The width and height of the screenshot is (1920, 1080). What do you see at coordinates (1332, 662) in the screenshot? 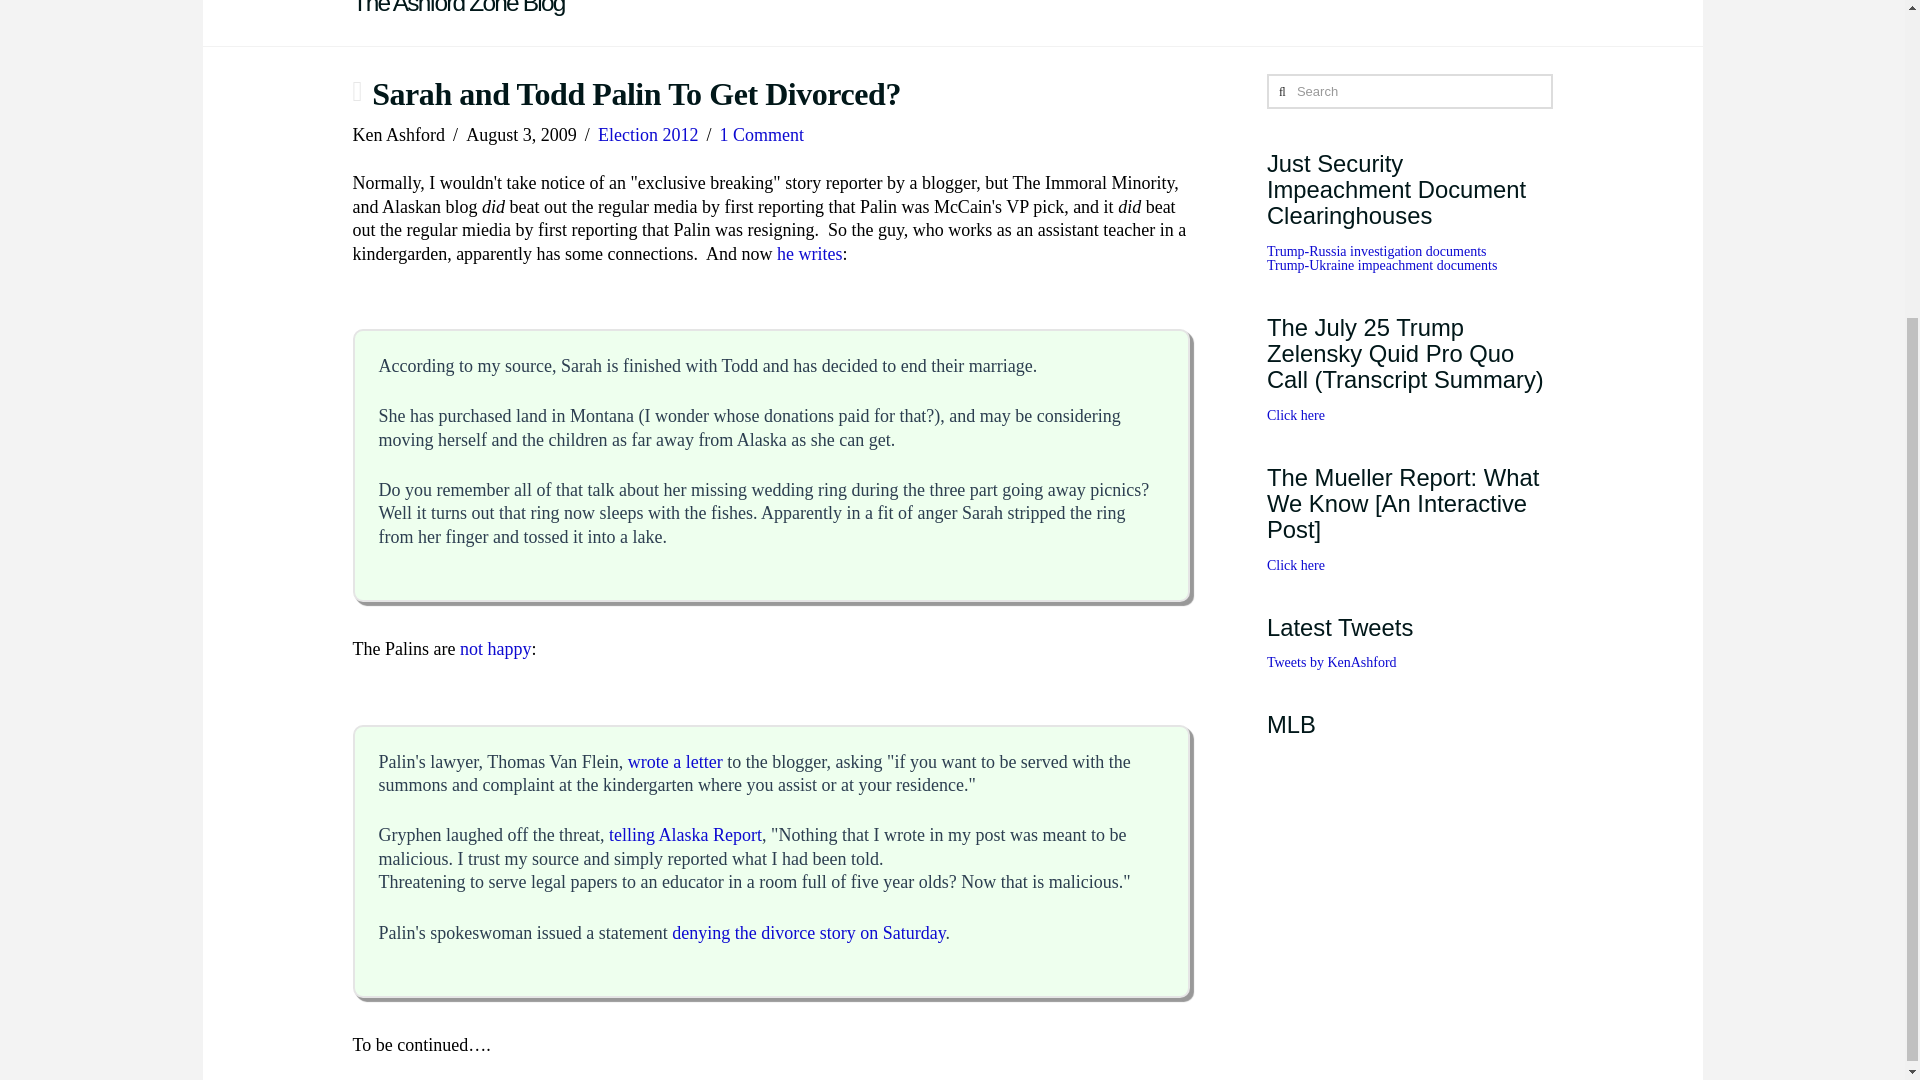
I see `Tweets by KenAshford` at bounding box center [1332, 662].